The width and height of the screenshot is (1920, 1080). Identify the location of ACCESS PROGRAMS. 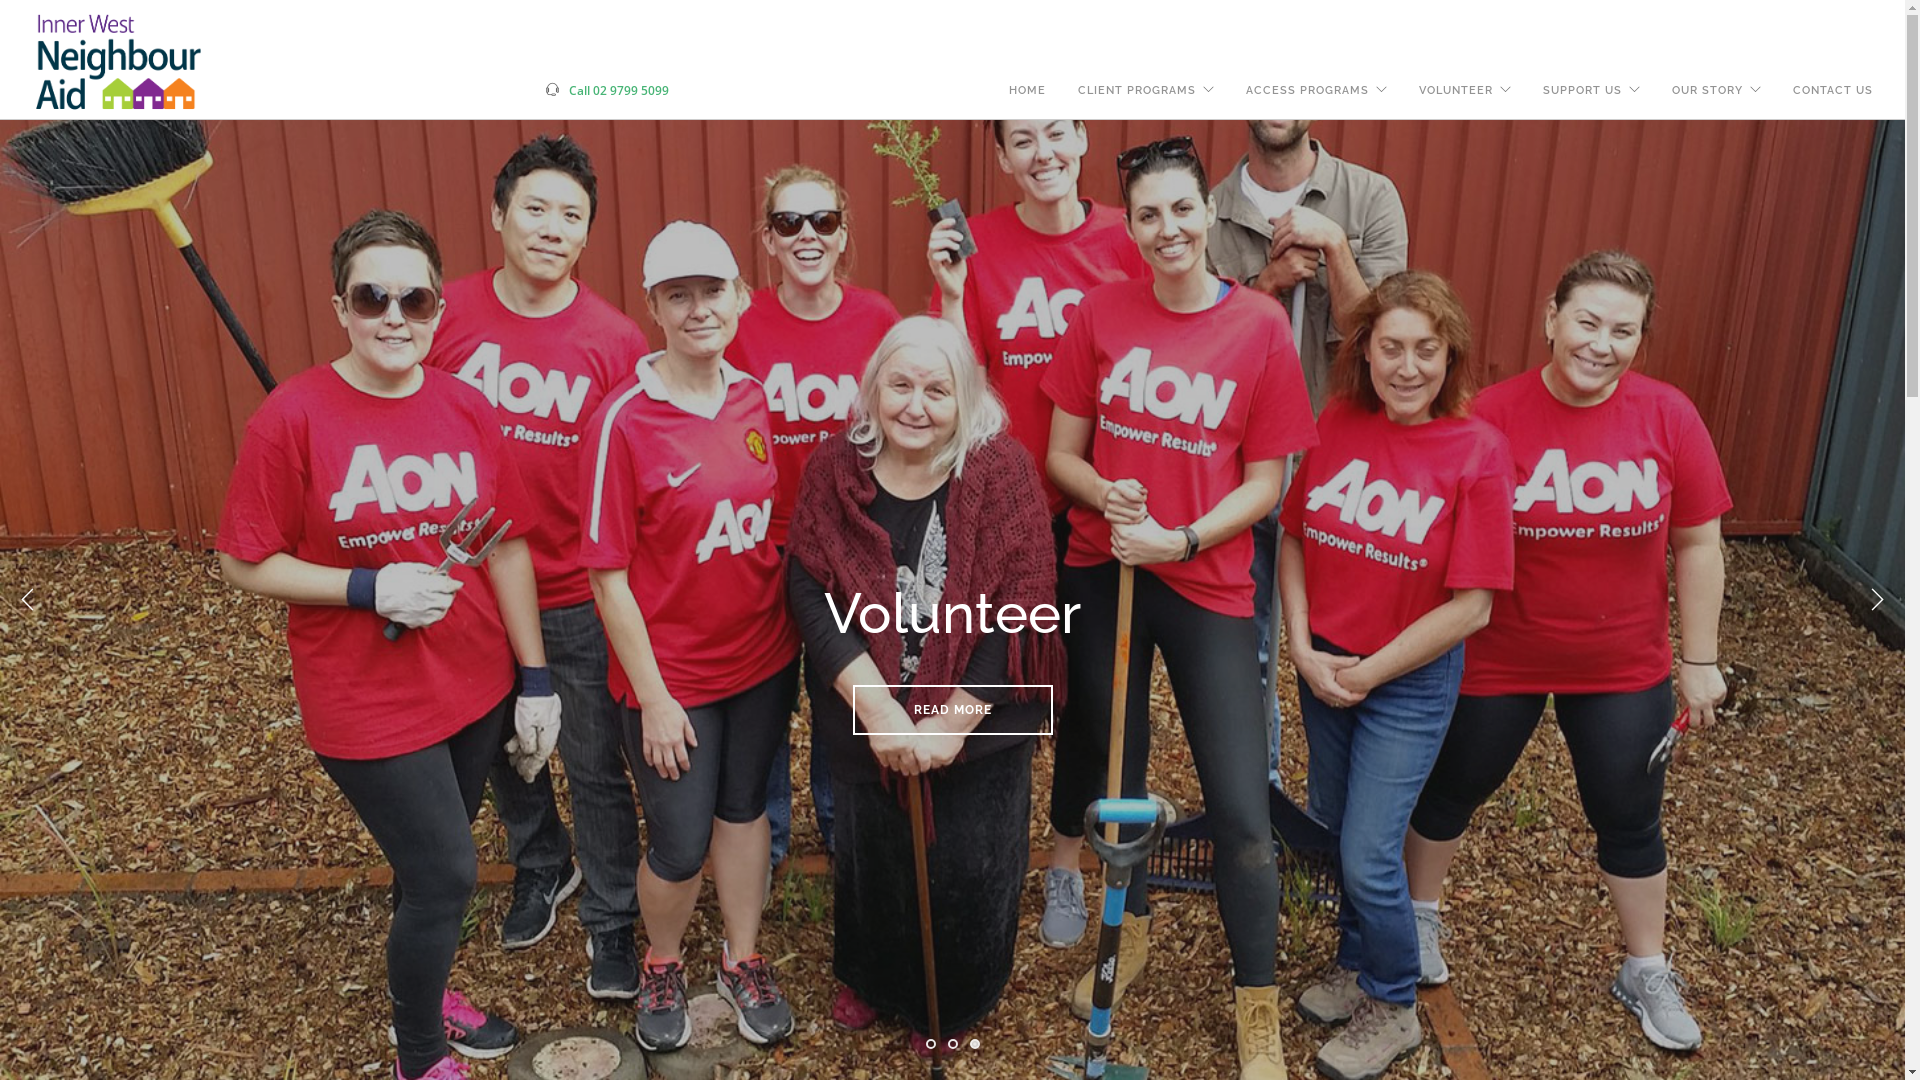
(1308, 91).